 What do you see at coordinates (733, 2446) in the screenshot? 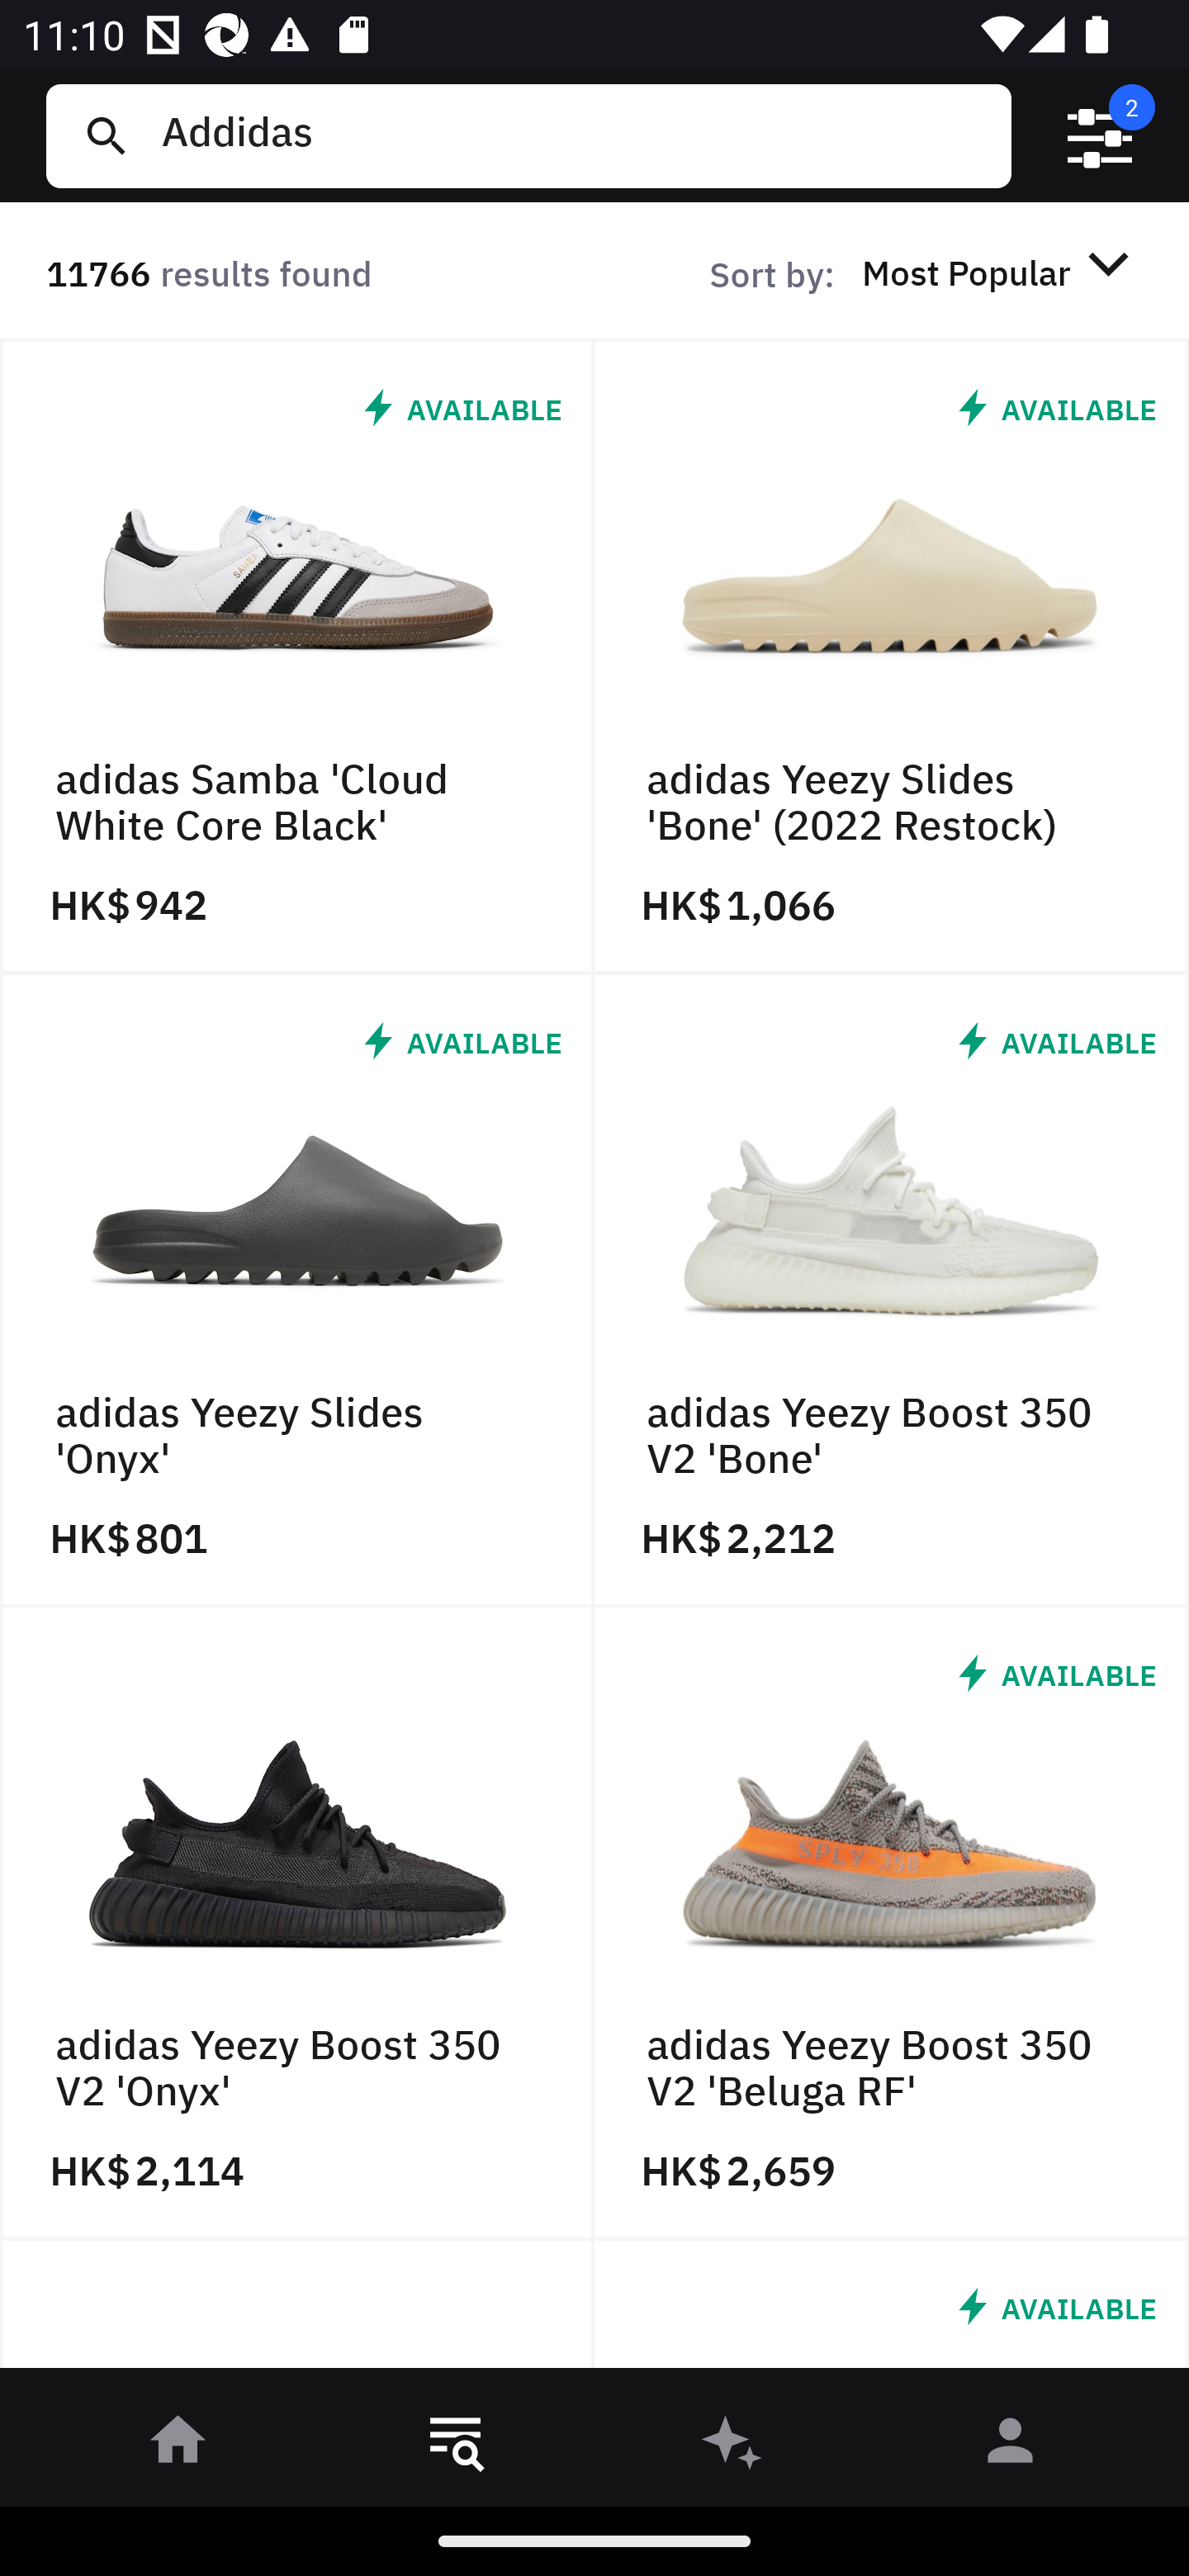
I see `󰫢` at bounding box center [733, 2446].